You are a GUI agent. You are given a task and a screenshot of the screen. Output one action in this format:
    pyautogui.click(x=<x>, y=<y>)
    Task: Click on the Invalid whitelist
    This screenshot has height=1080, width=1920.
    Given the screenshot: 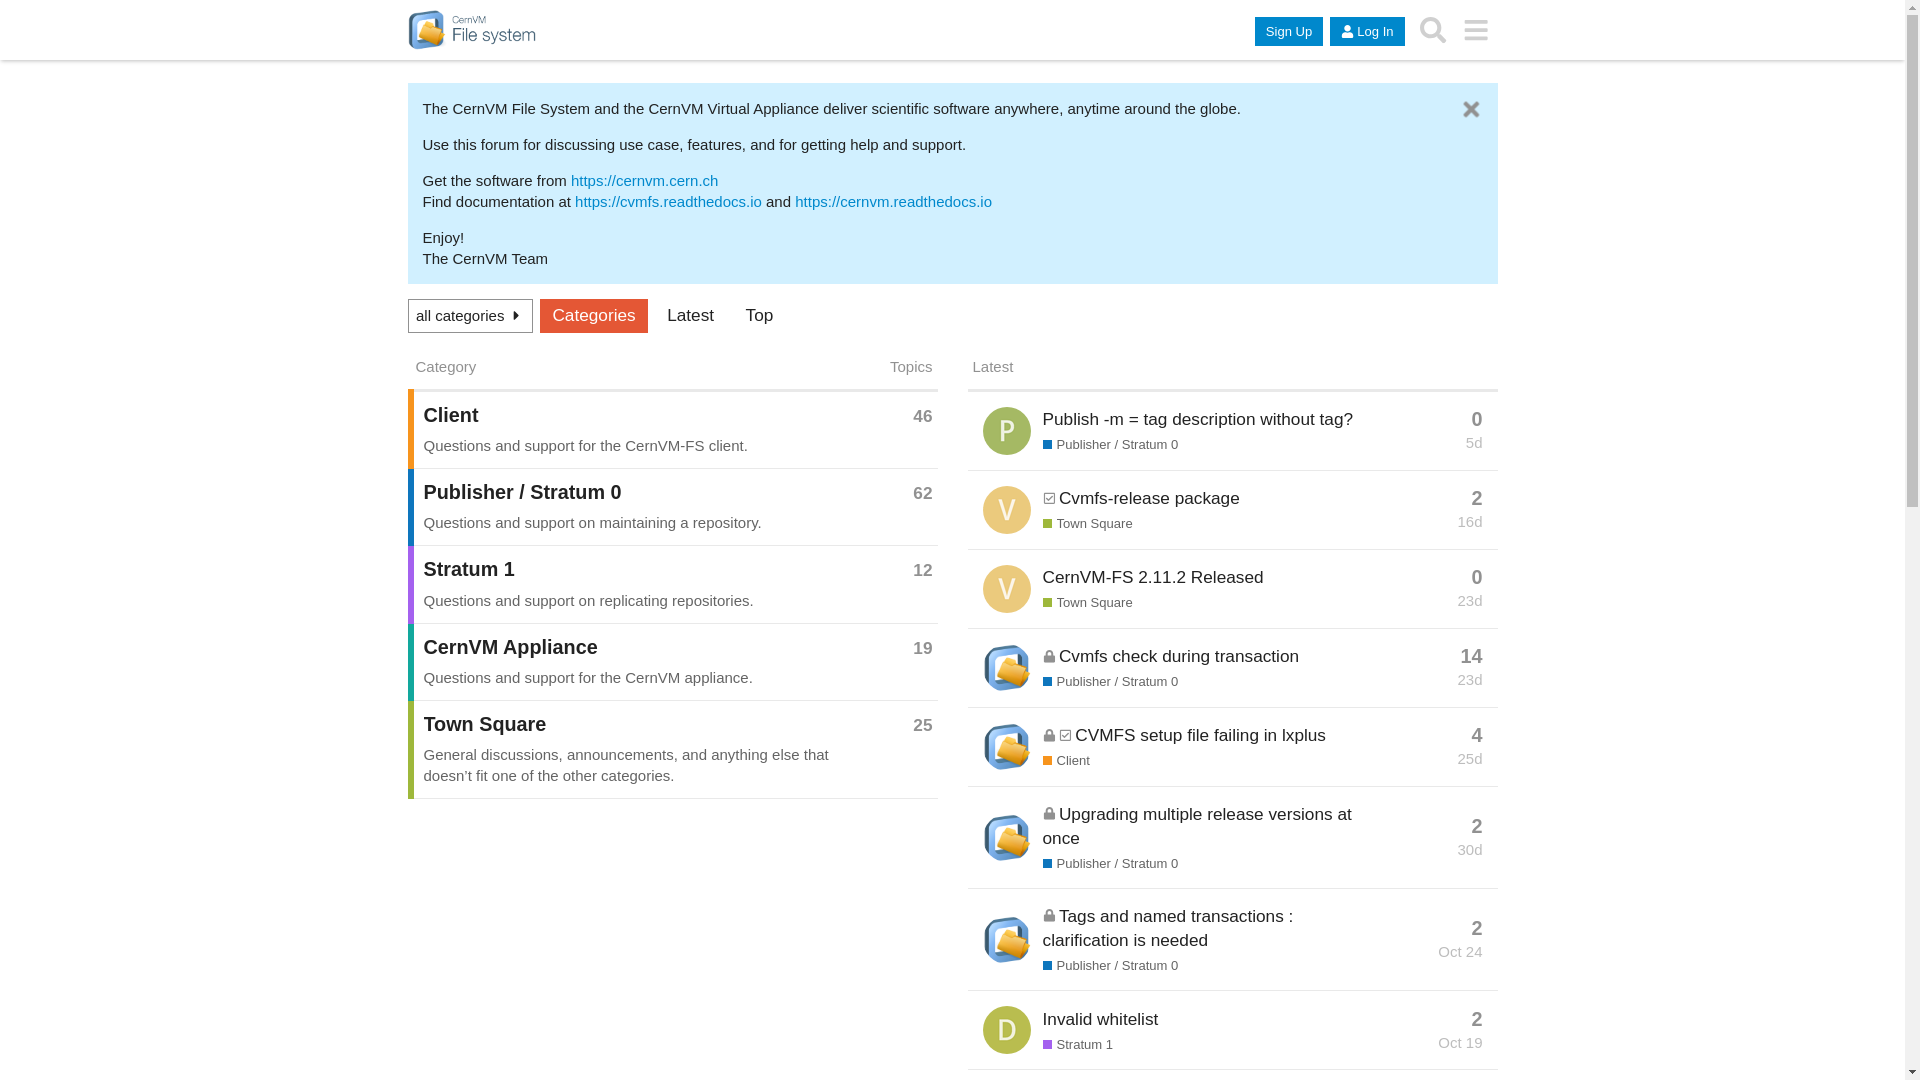 What is the action you would take?
    pyautogui.click(x=1101, y=1019)
    